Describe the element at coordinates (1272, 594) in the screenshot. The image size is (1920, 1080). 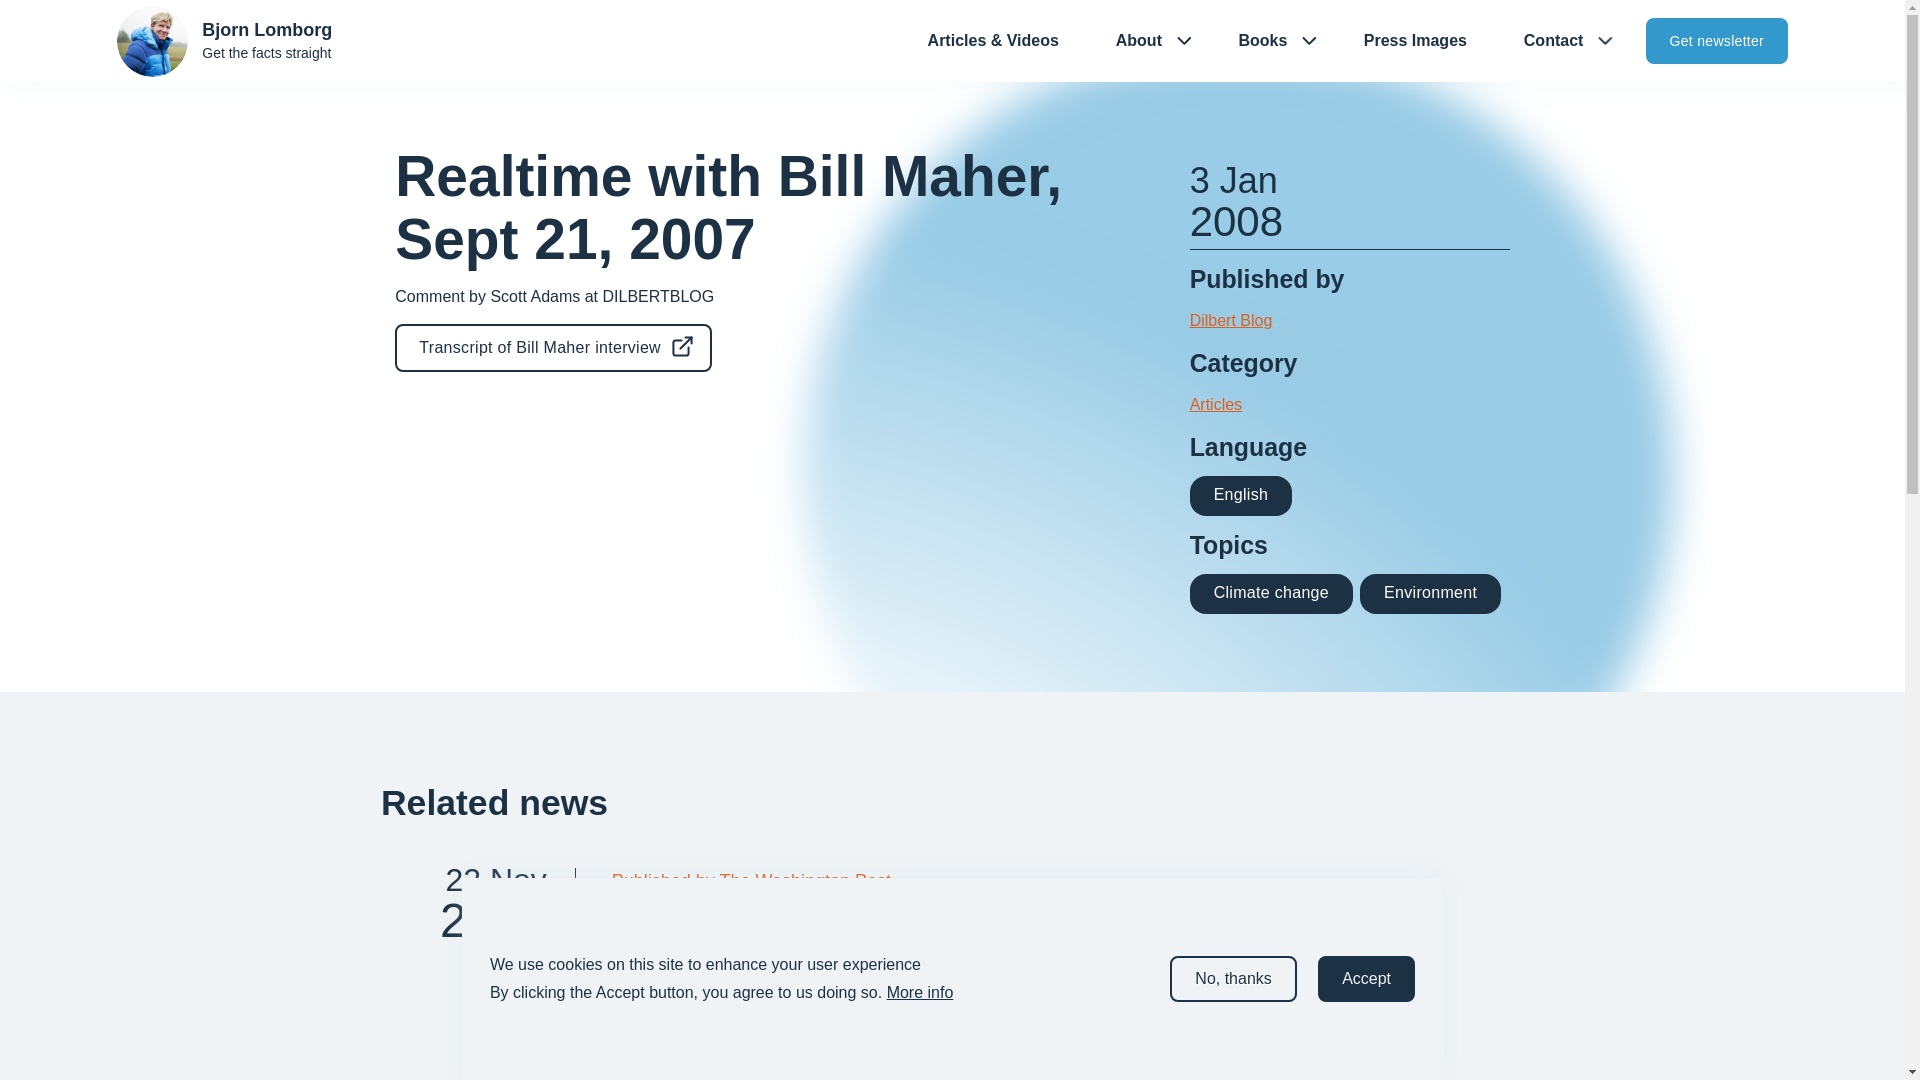
I see `Climate change` at that location.